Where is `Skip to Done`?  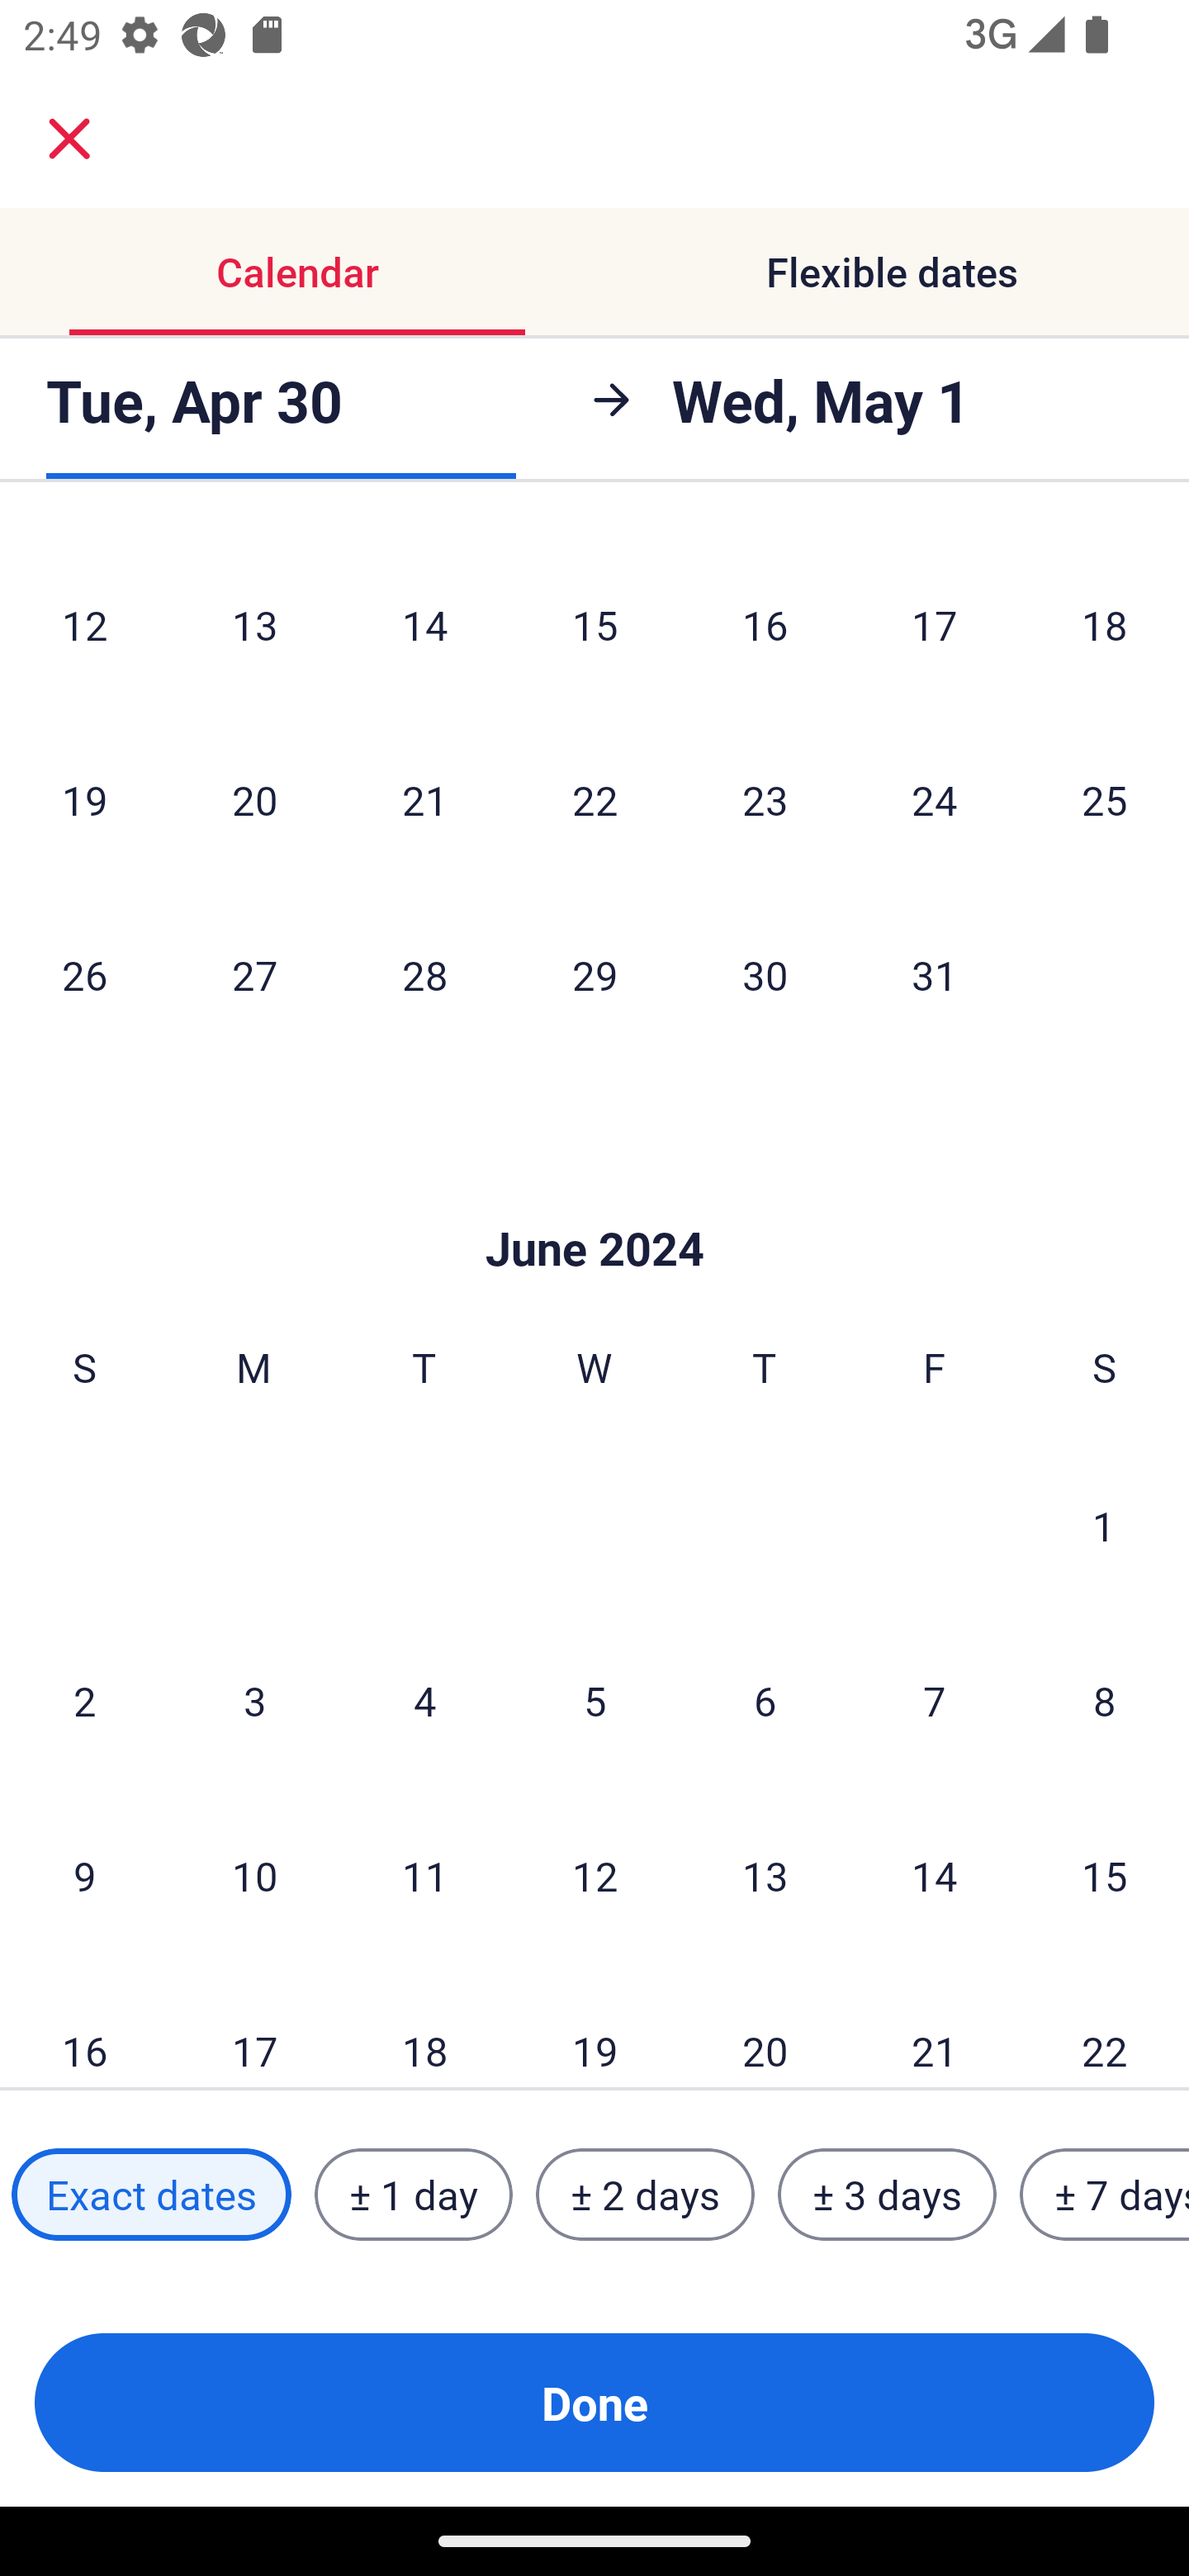 Skip to Done is located at coordinates (594, 1200).